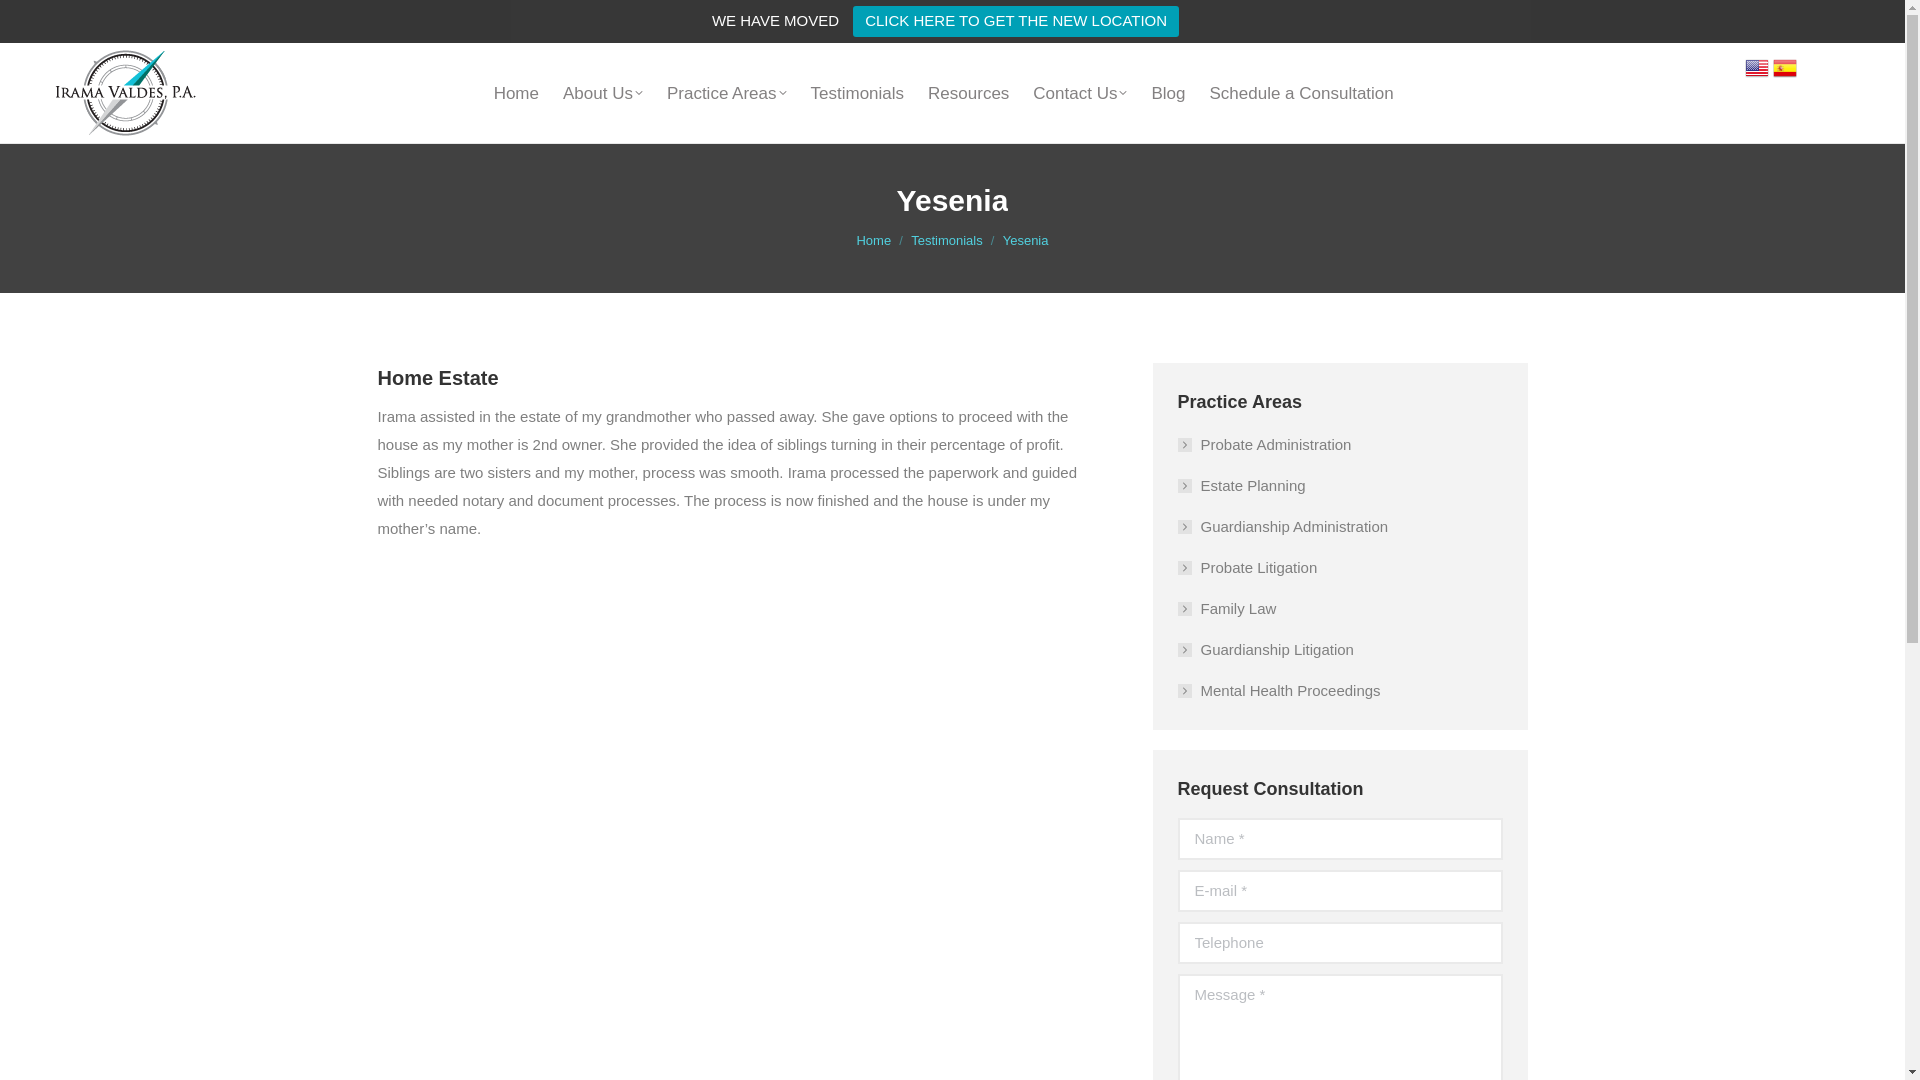 Image resolution: width=1920 pixels, height=1080 pixels. What do you see at coordinates (603, 93) in the screenshot?
I see `About Us` at bounding box center [603, 93].